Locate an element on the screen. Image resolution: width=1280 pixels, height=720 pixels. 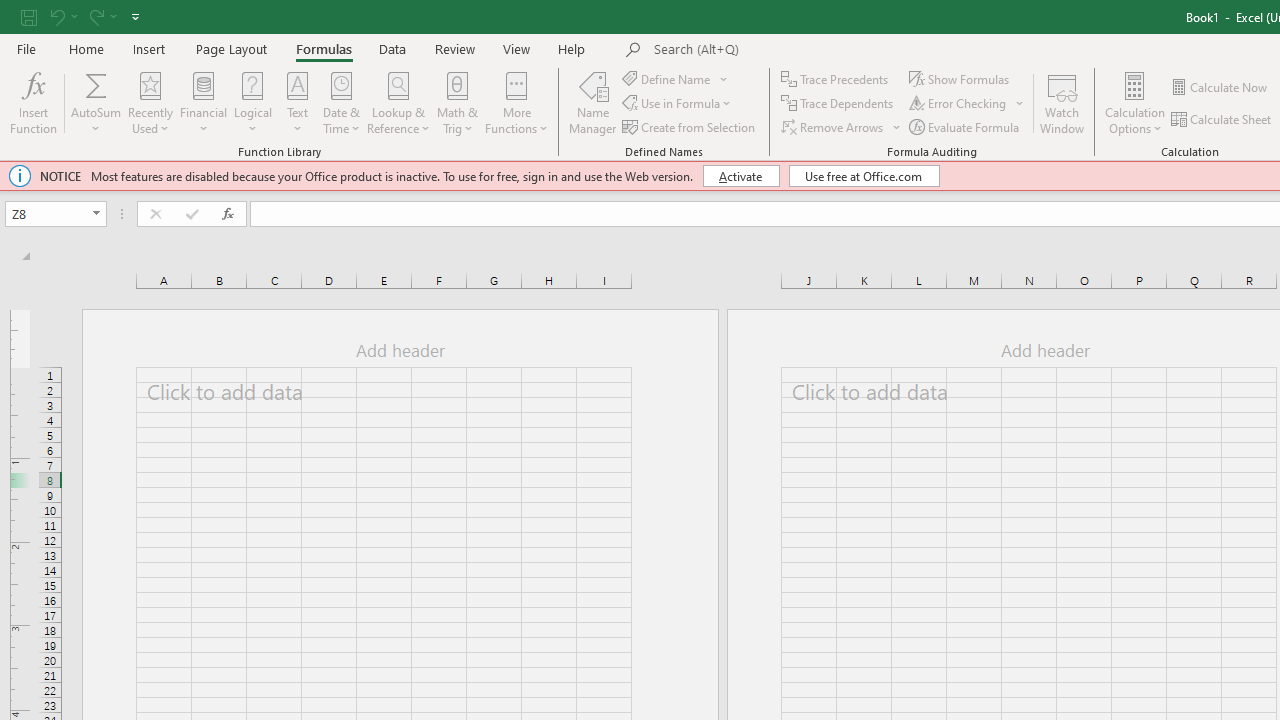
Use free at Office.com is located at coordinates (864, 176).